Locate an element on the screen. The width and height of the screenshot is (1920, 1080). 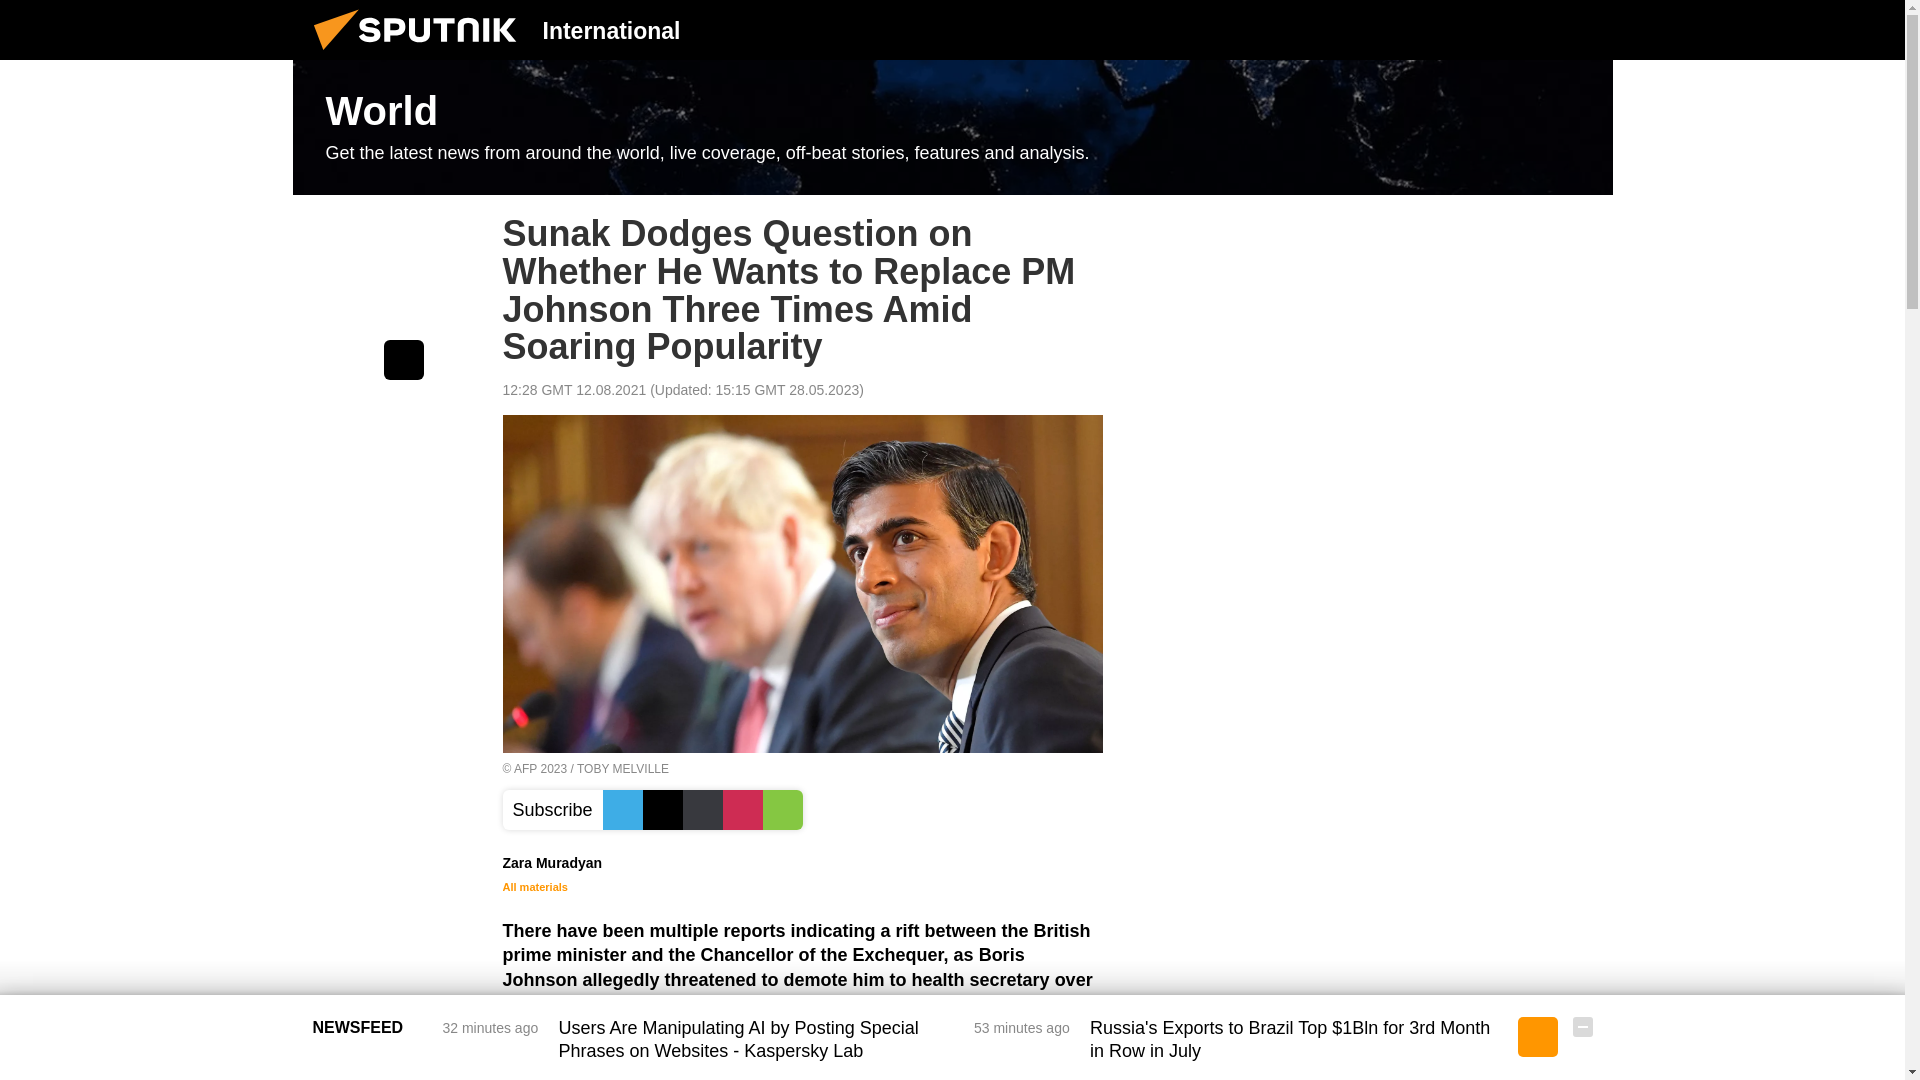
Authorization is located at coordinates (1481, 29).